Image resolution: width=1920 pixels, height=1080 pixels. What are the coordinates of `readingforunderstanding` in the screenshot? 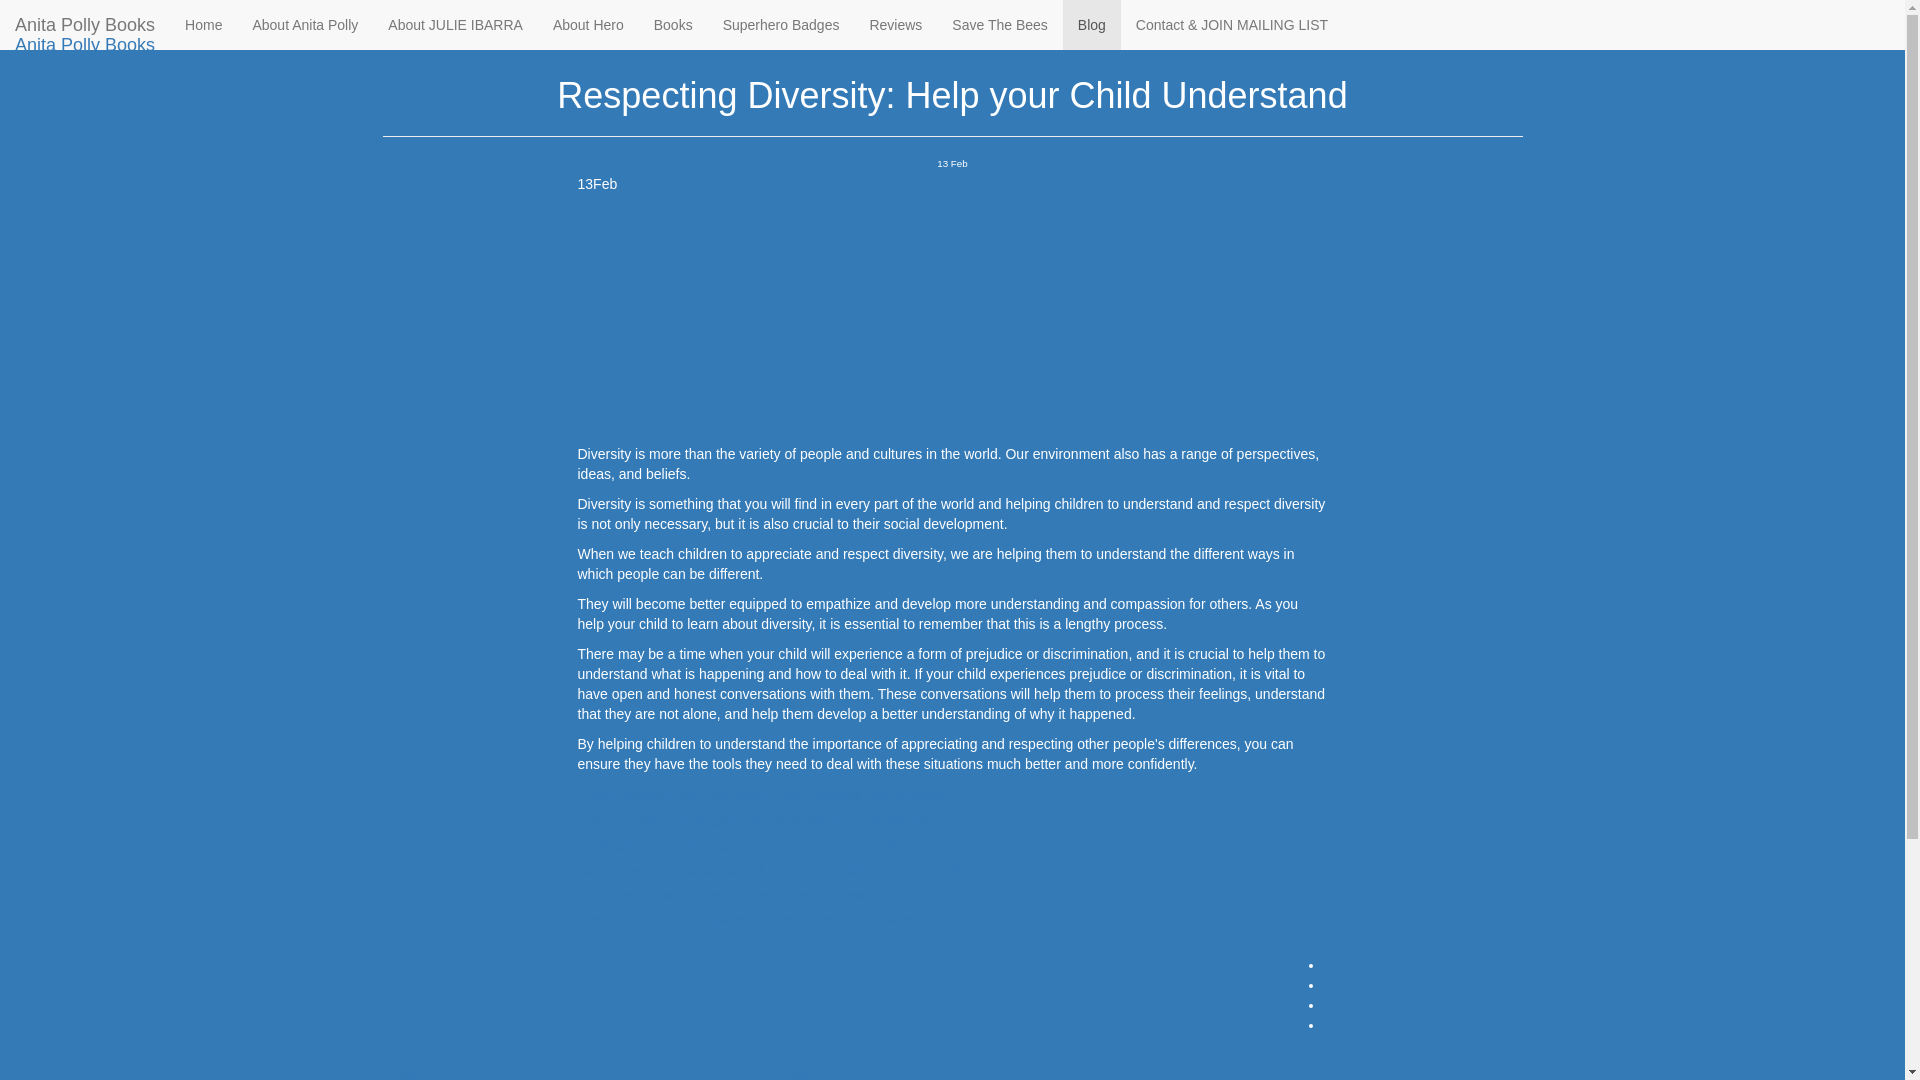 It's located at (653, 846).